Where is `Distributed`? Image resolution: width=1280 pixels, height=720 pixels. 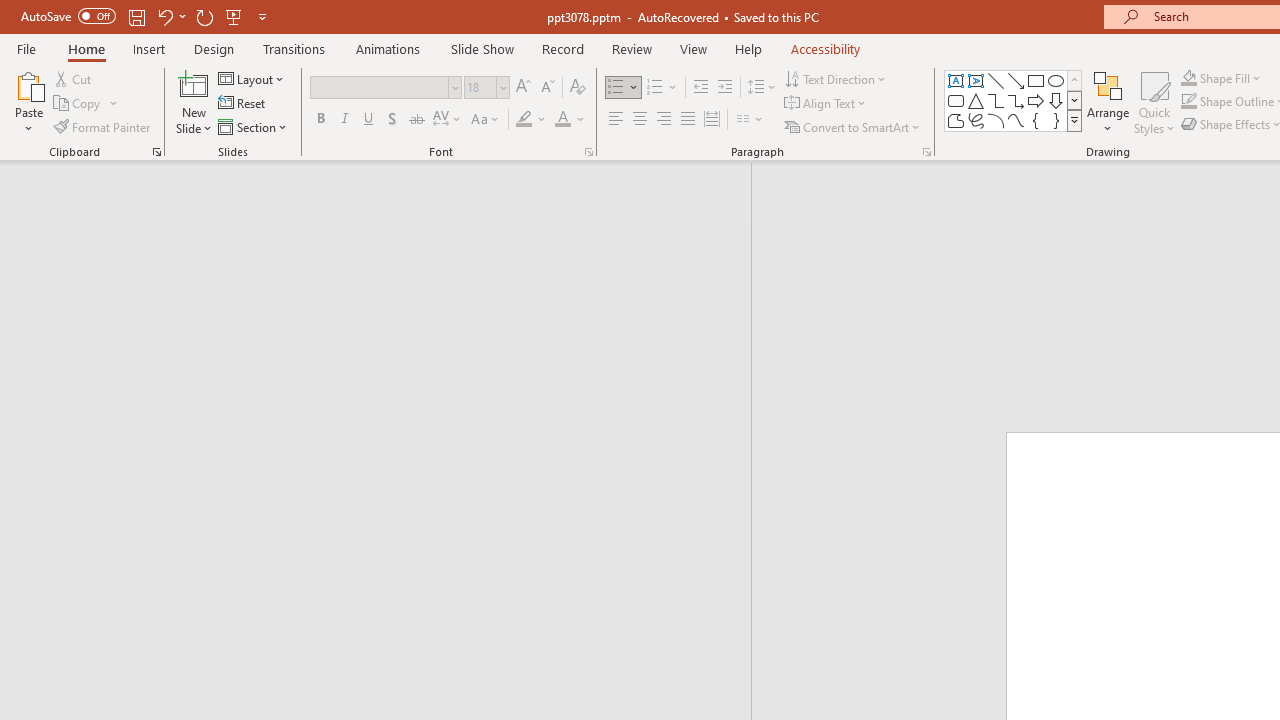 Distributed is located at coordinates (712, 120).